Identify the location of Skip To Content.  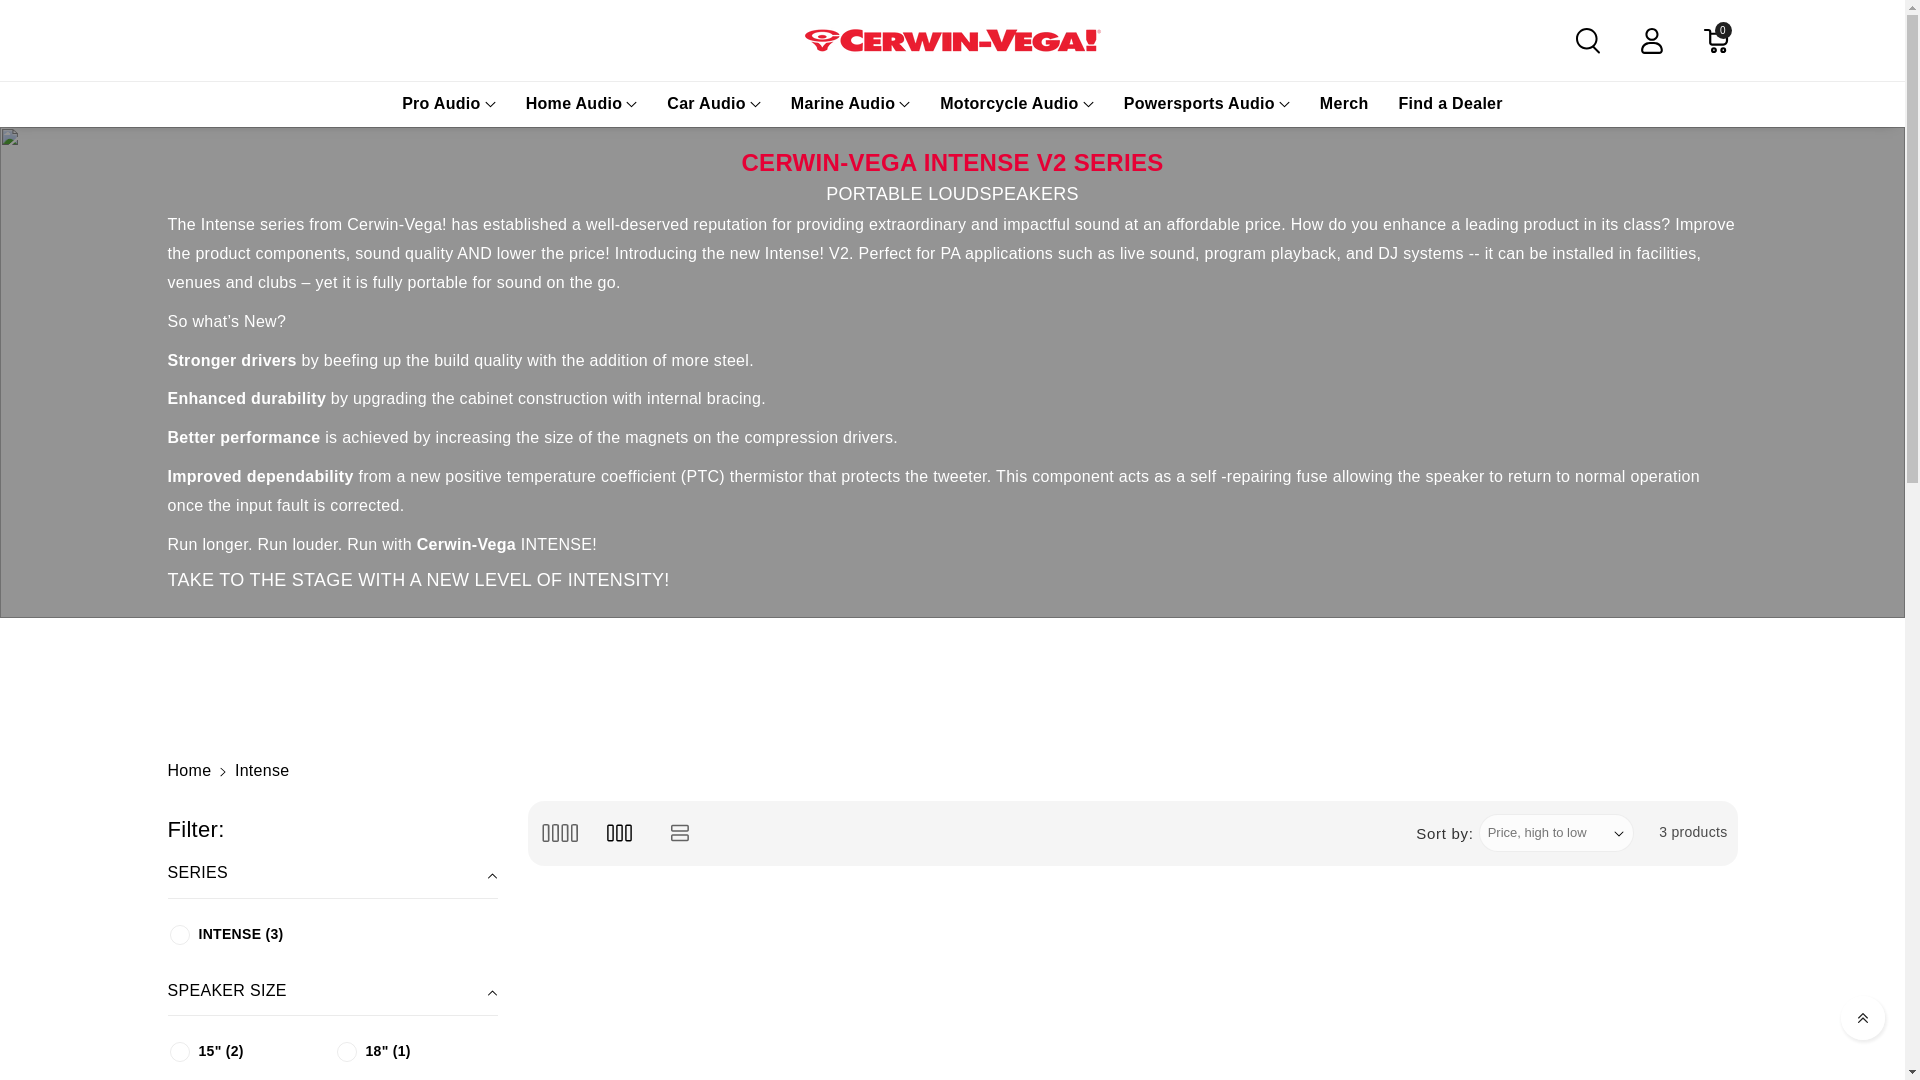
(60, 22).